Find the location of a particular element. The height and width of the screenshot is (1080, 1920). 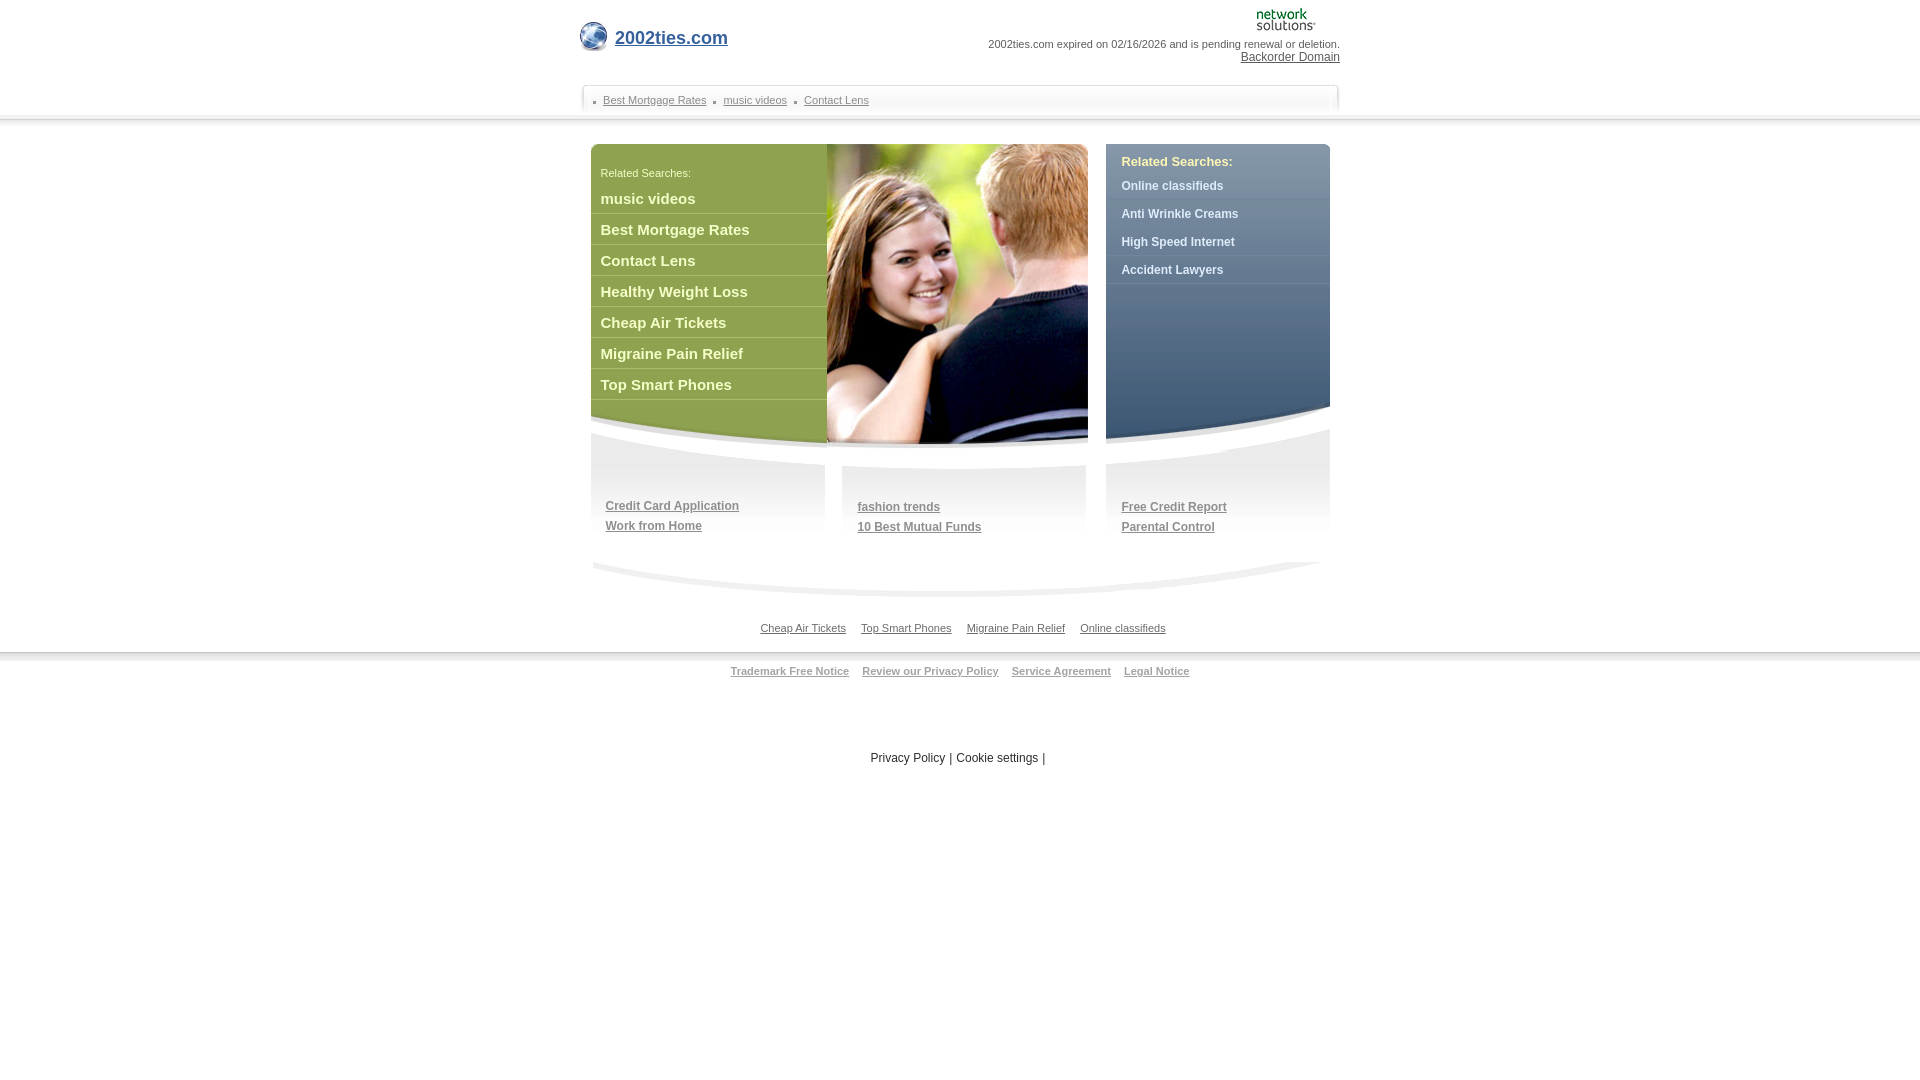

Migraine Pain Relief is located at coordinates (708, 354).